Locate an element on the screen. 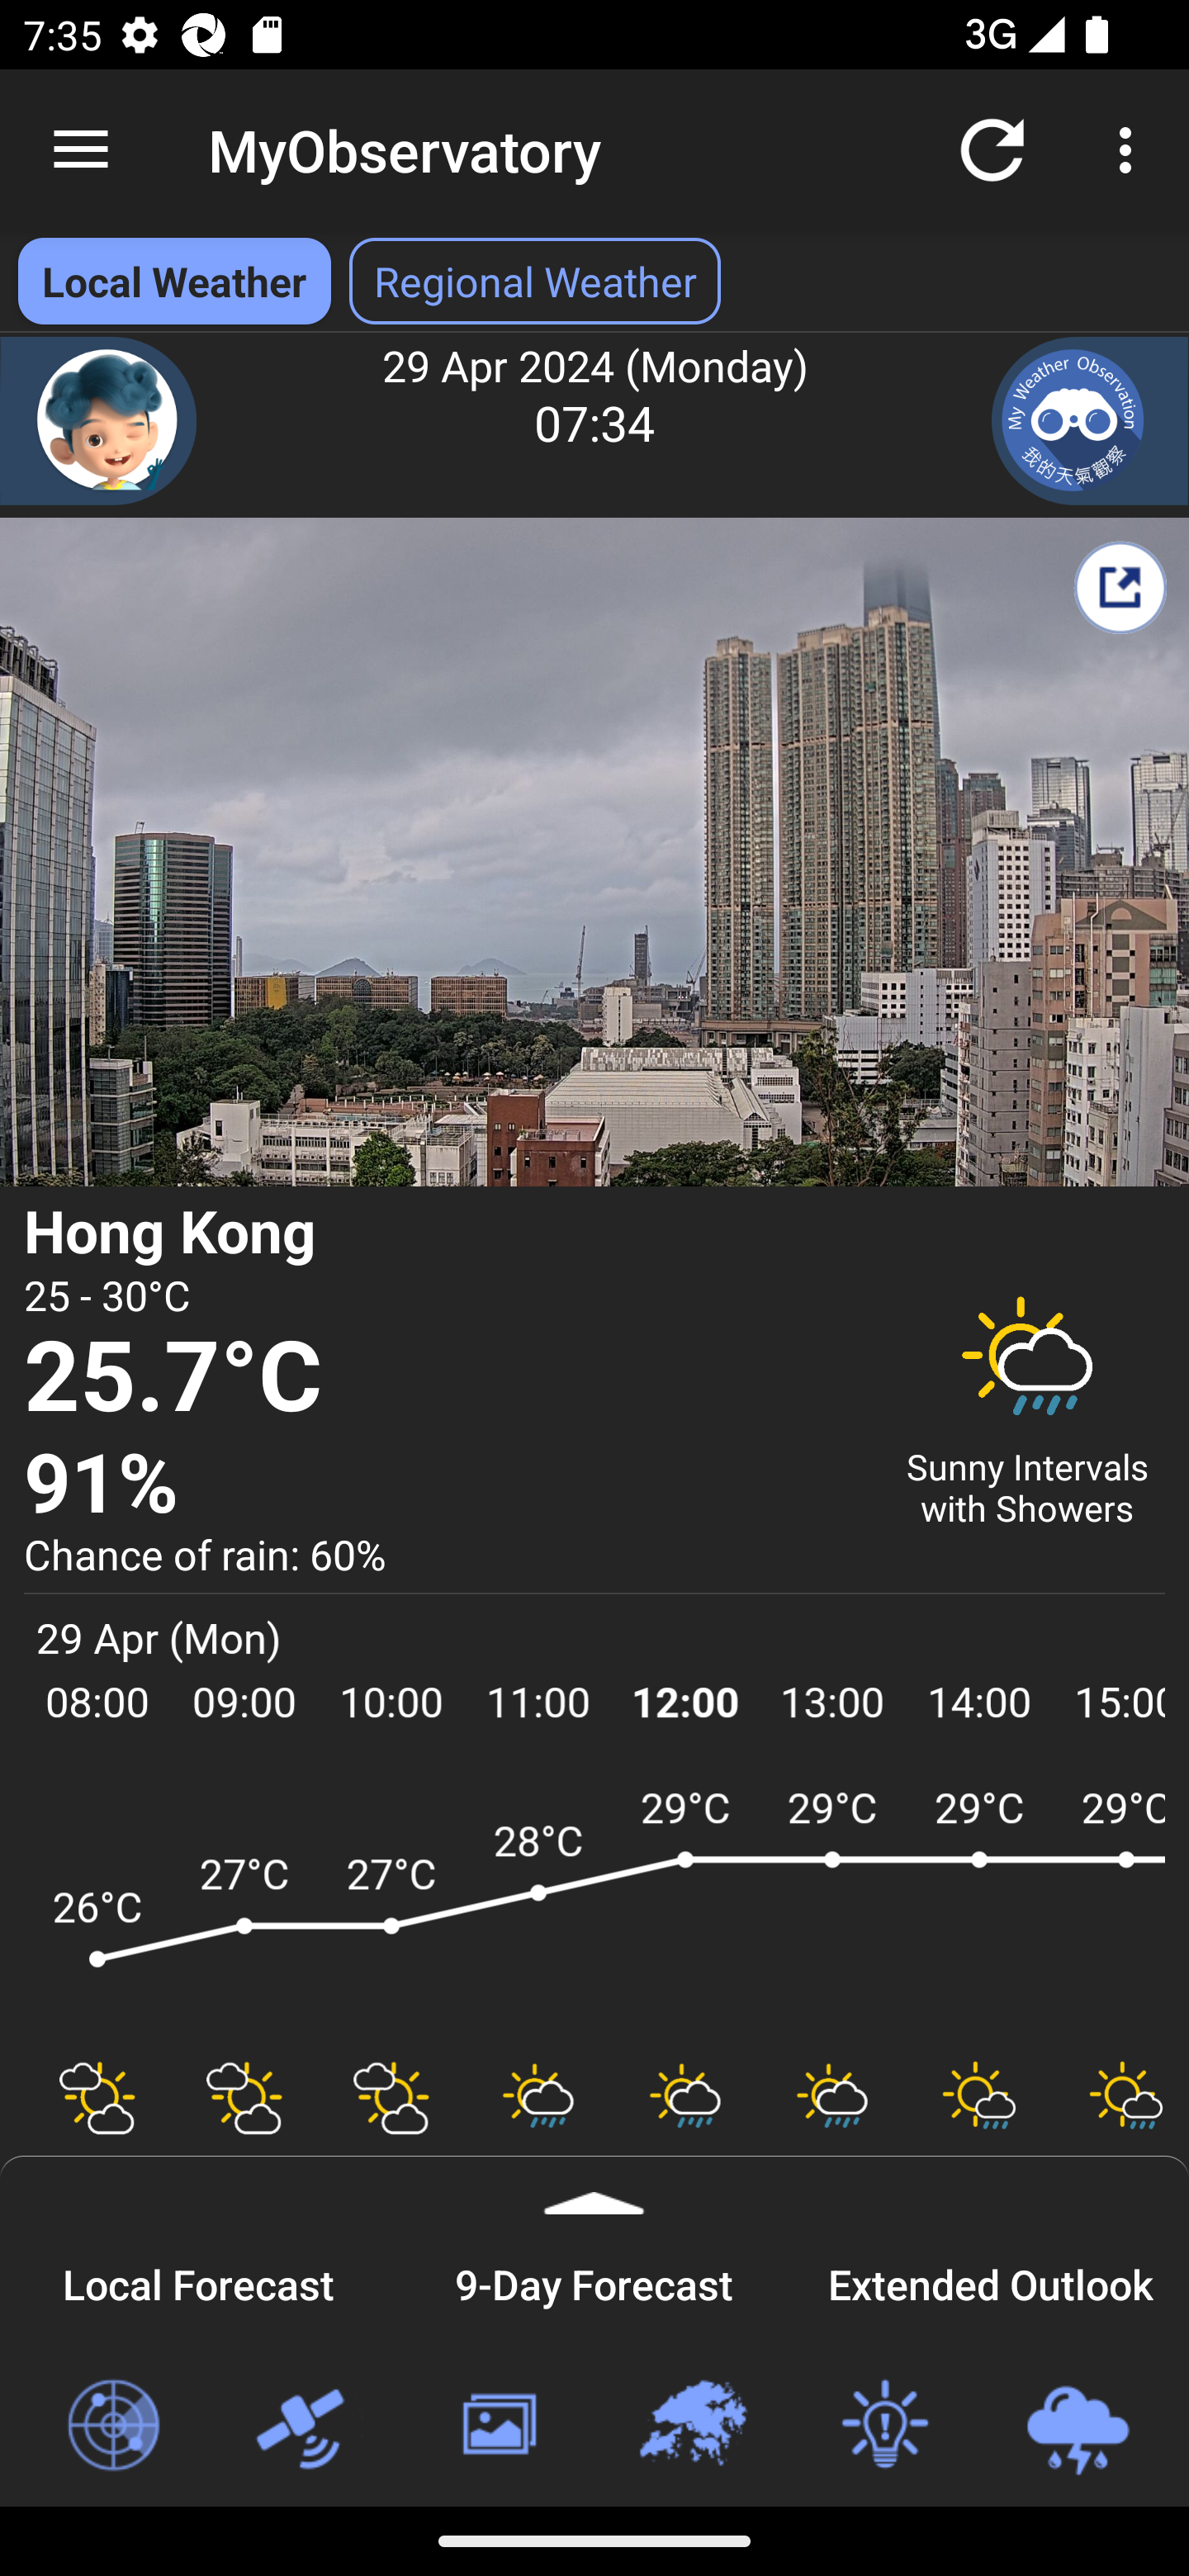 The image size is (1189, 2576). 25.7°C Temperature
25.7 degree Celsius is located at coordinates (444, 1379).